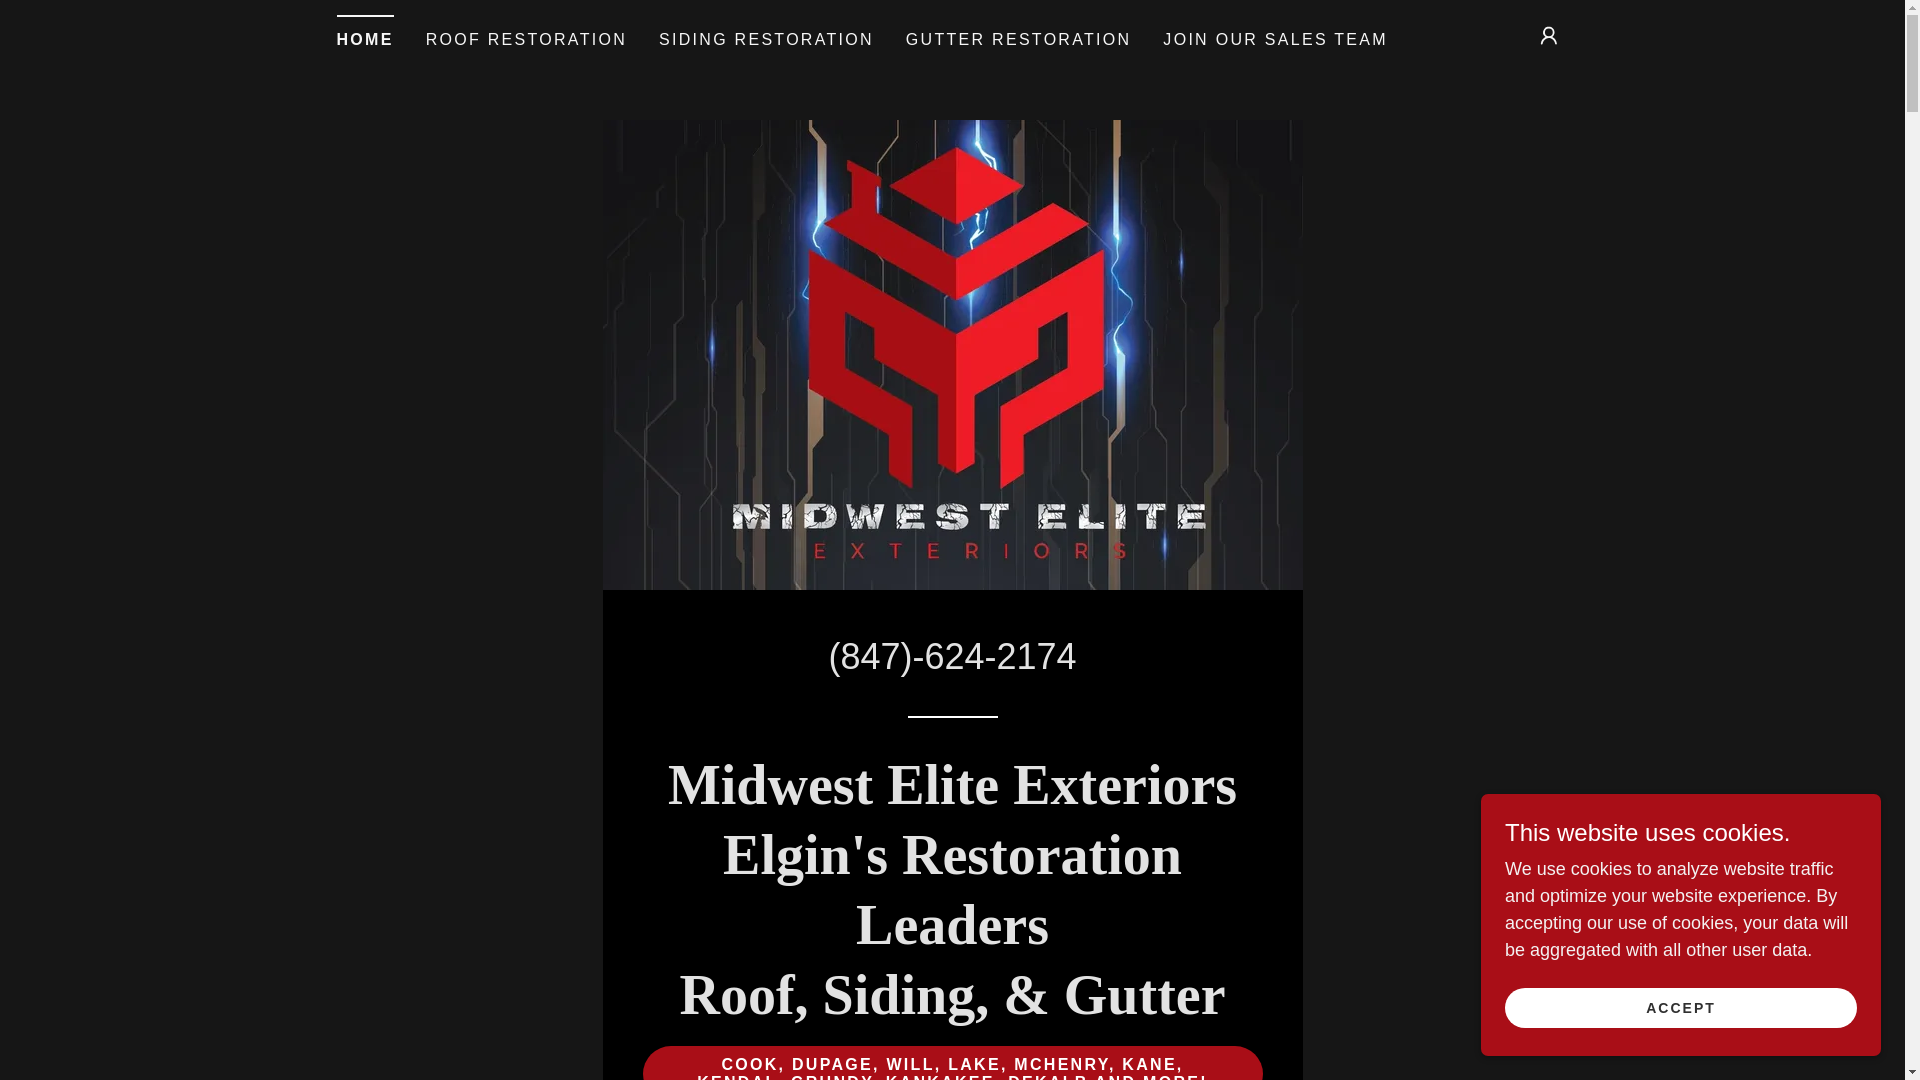 This screenshot has height=1080, width=1920. What do you see at coordinates (1019, 40) in the screenshot?
I see `GUTTER RESTORATION` at bounding box center [1019, 40].